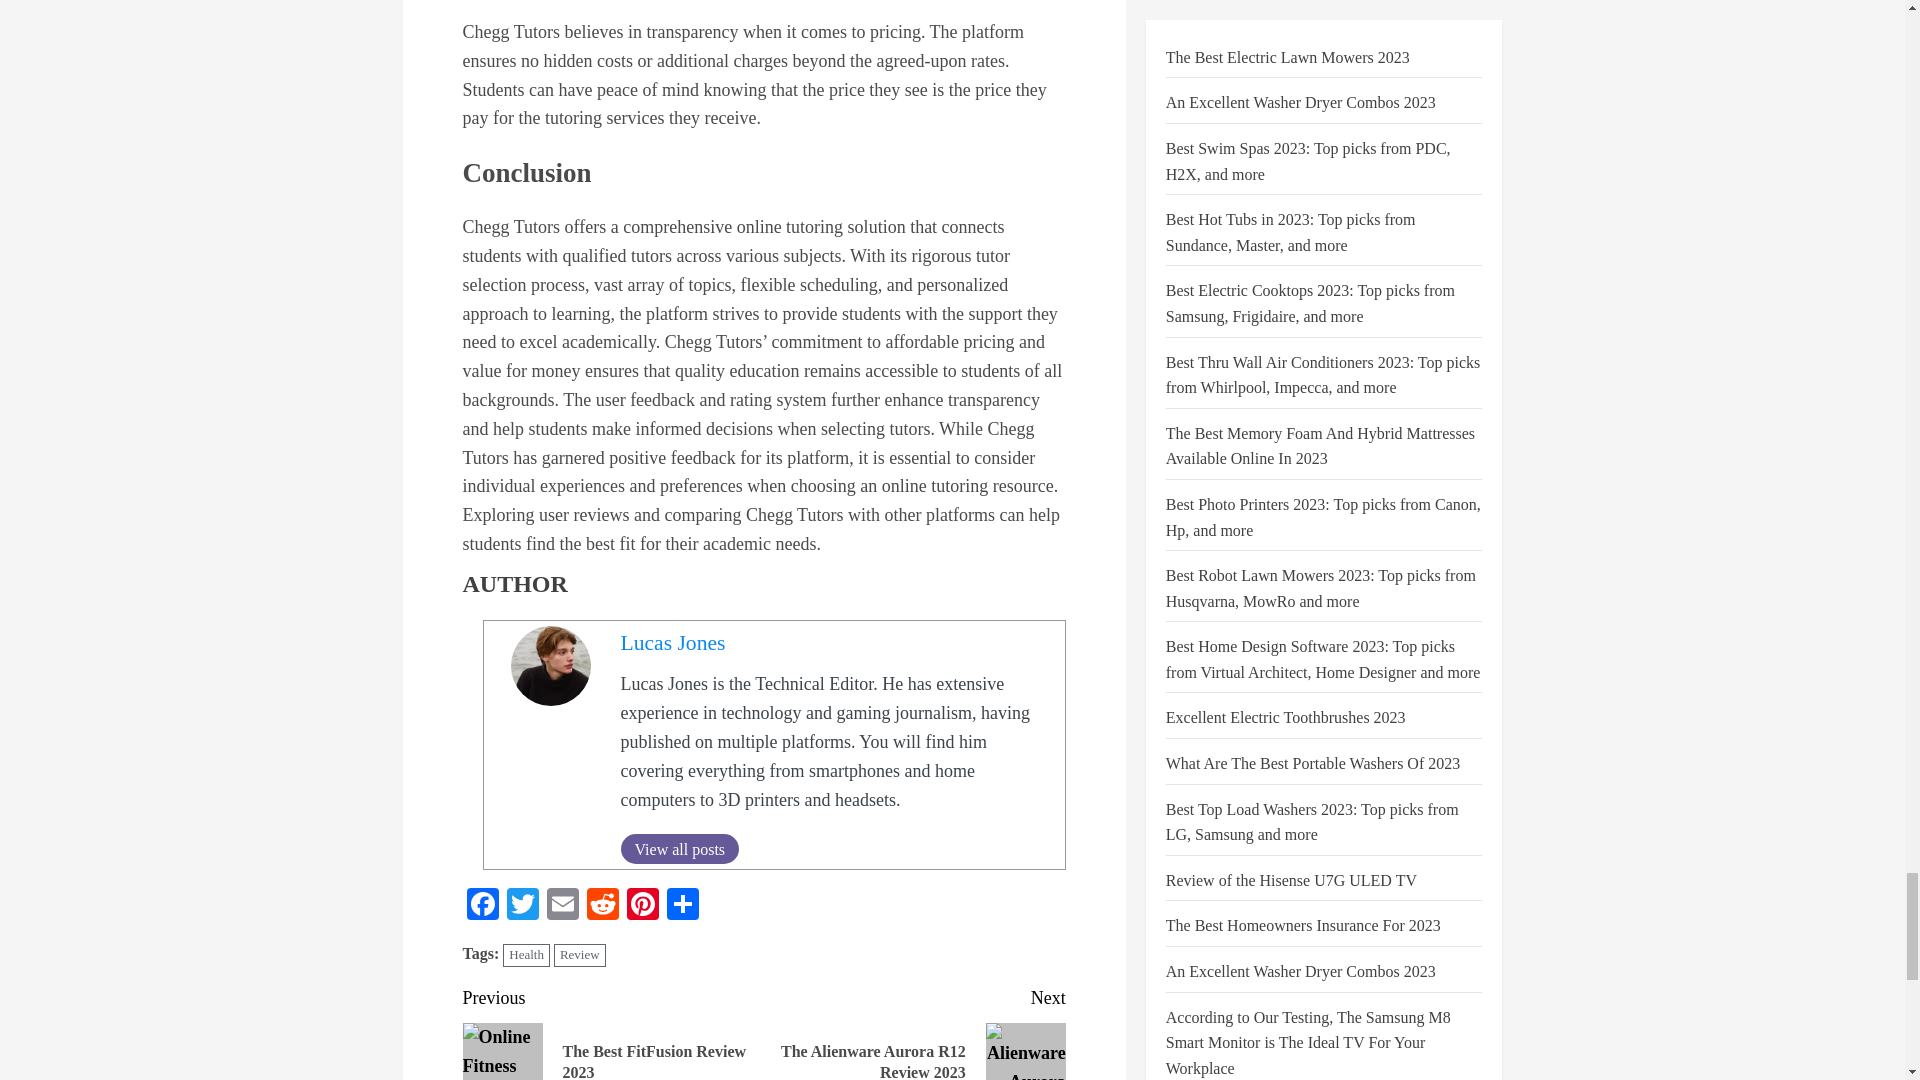  I want to click on Reddit, so click(602, 906).